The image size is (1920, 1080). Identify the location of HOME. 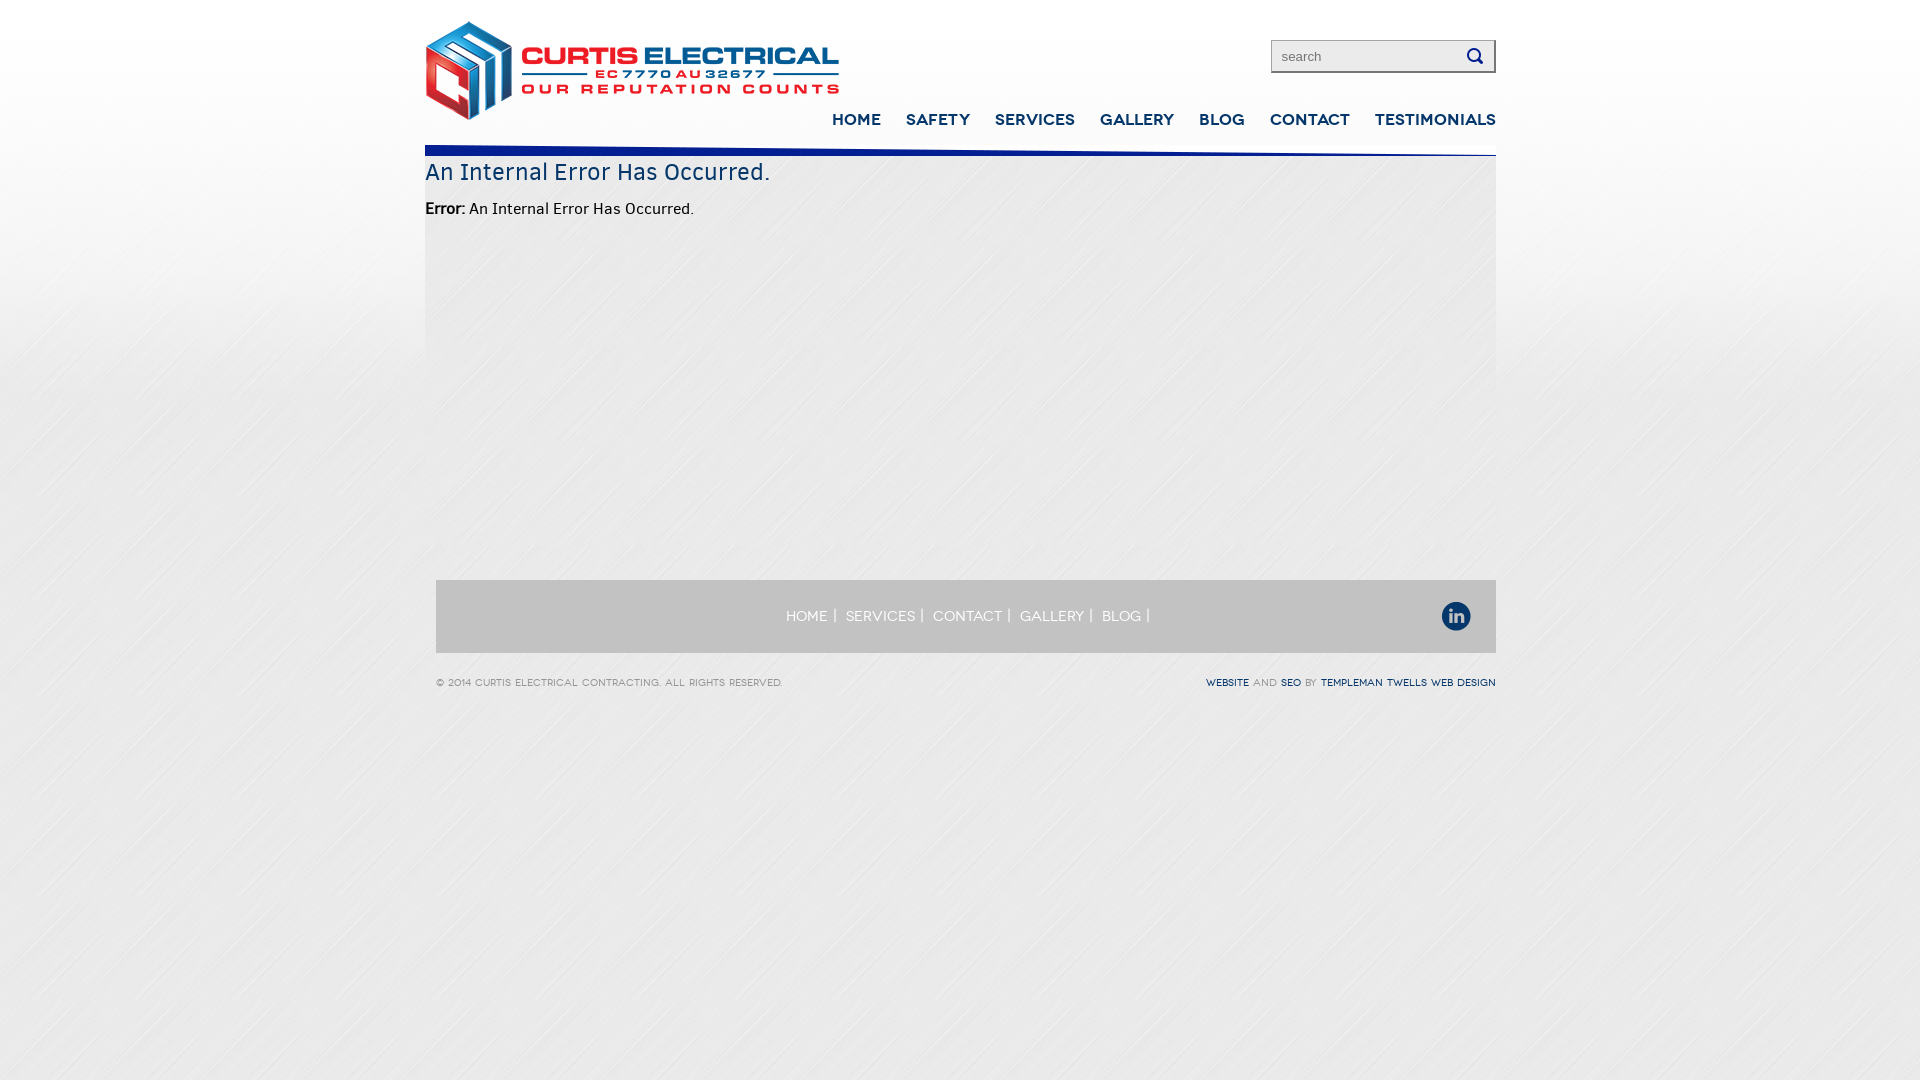
(844, 120).